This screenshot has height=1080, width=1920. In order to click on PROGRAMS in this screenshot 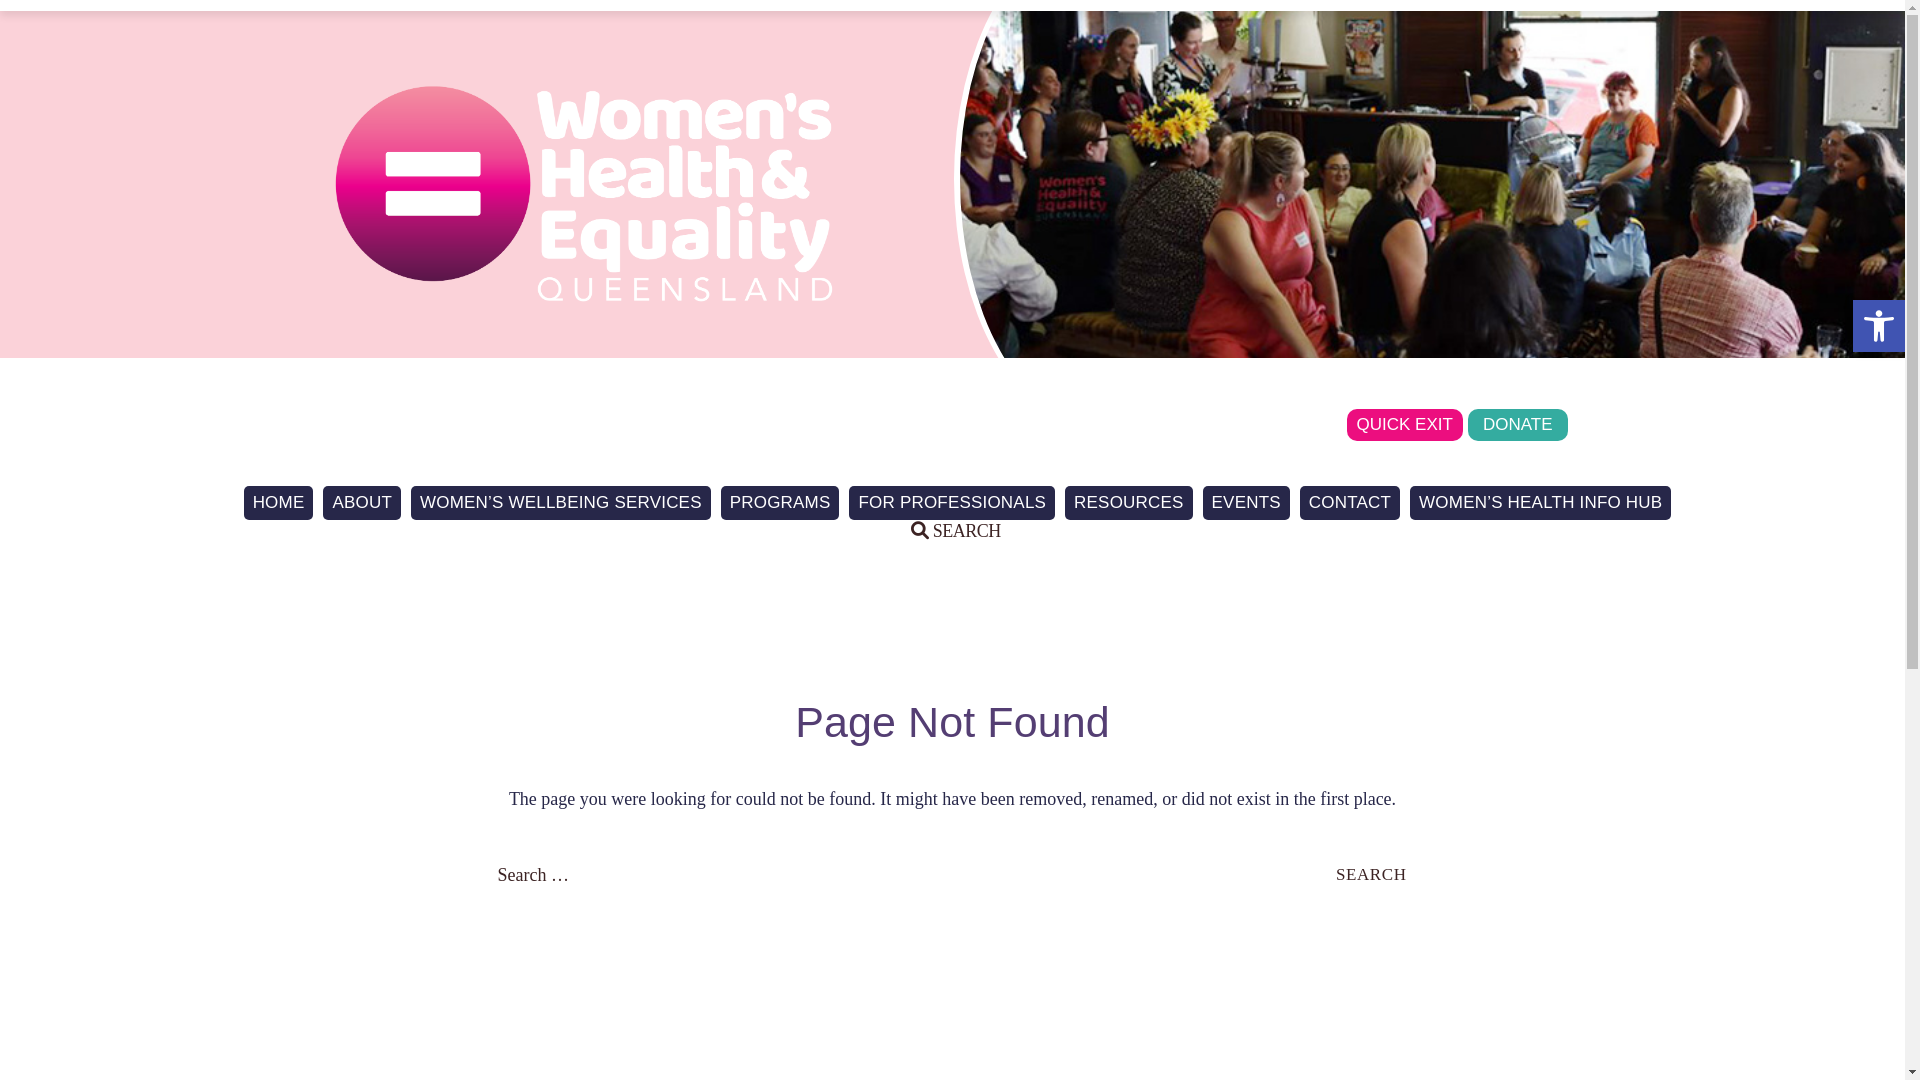, I will do `click(780, 503)`.